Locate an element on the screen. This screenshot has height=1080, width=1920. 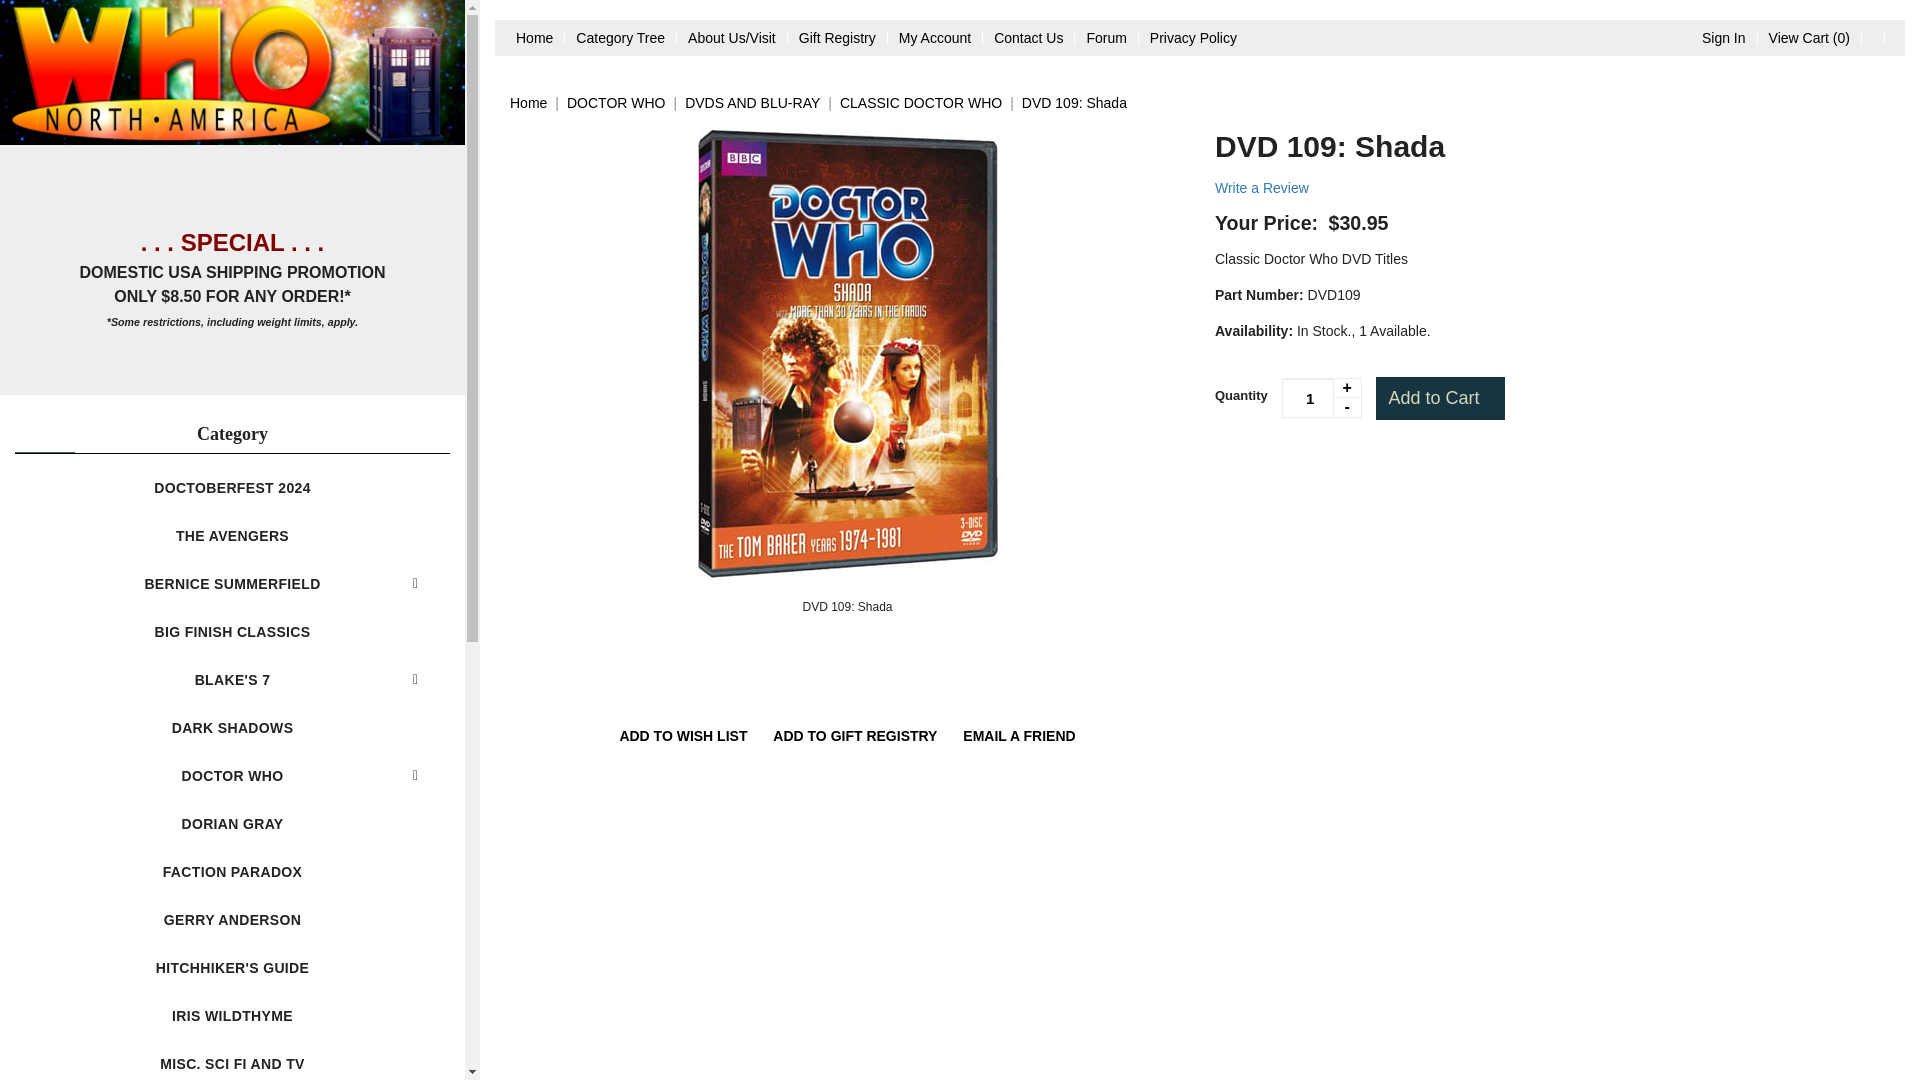
BERNICE SUMMERFIELD is located at coordinates (232, 584).